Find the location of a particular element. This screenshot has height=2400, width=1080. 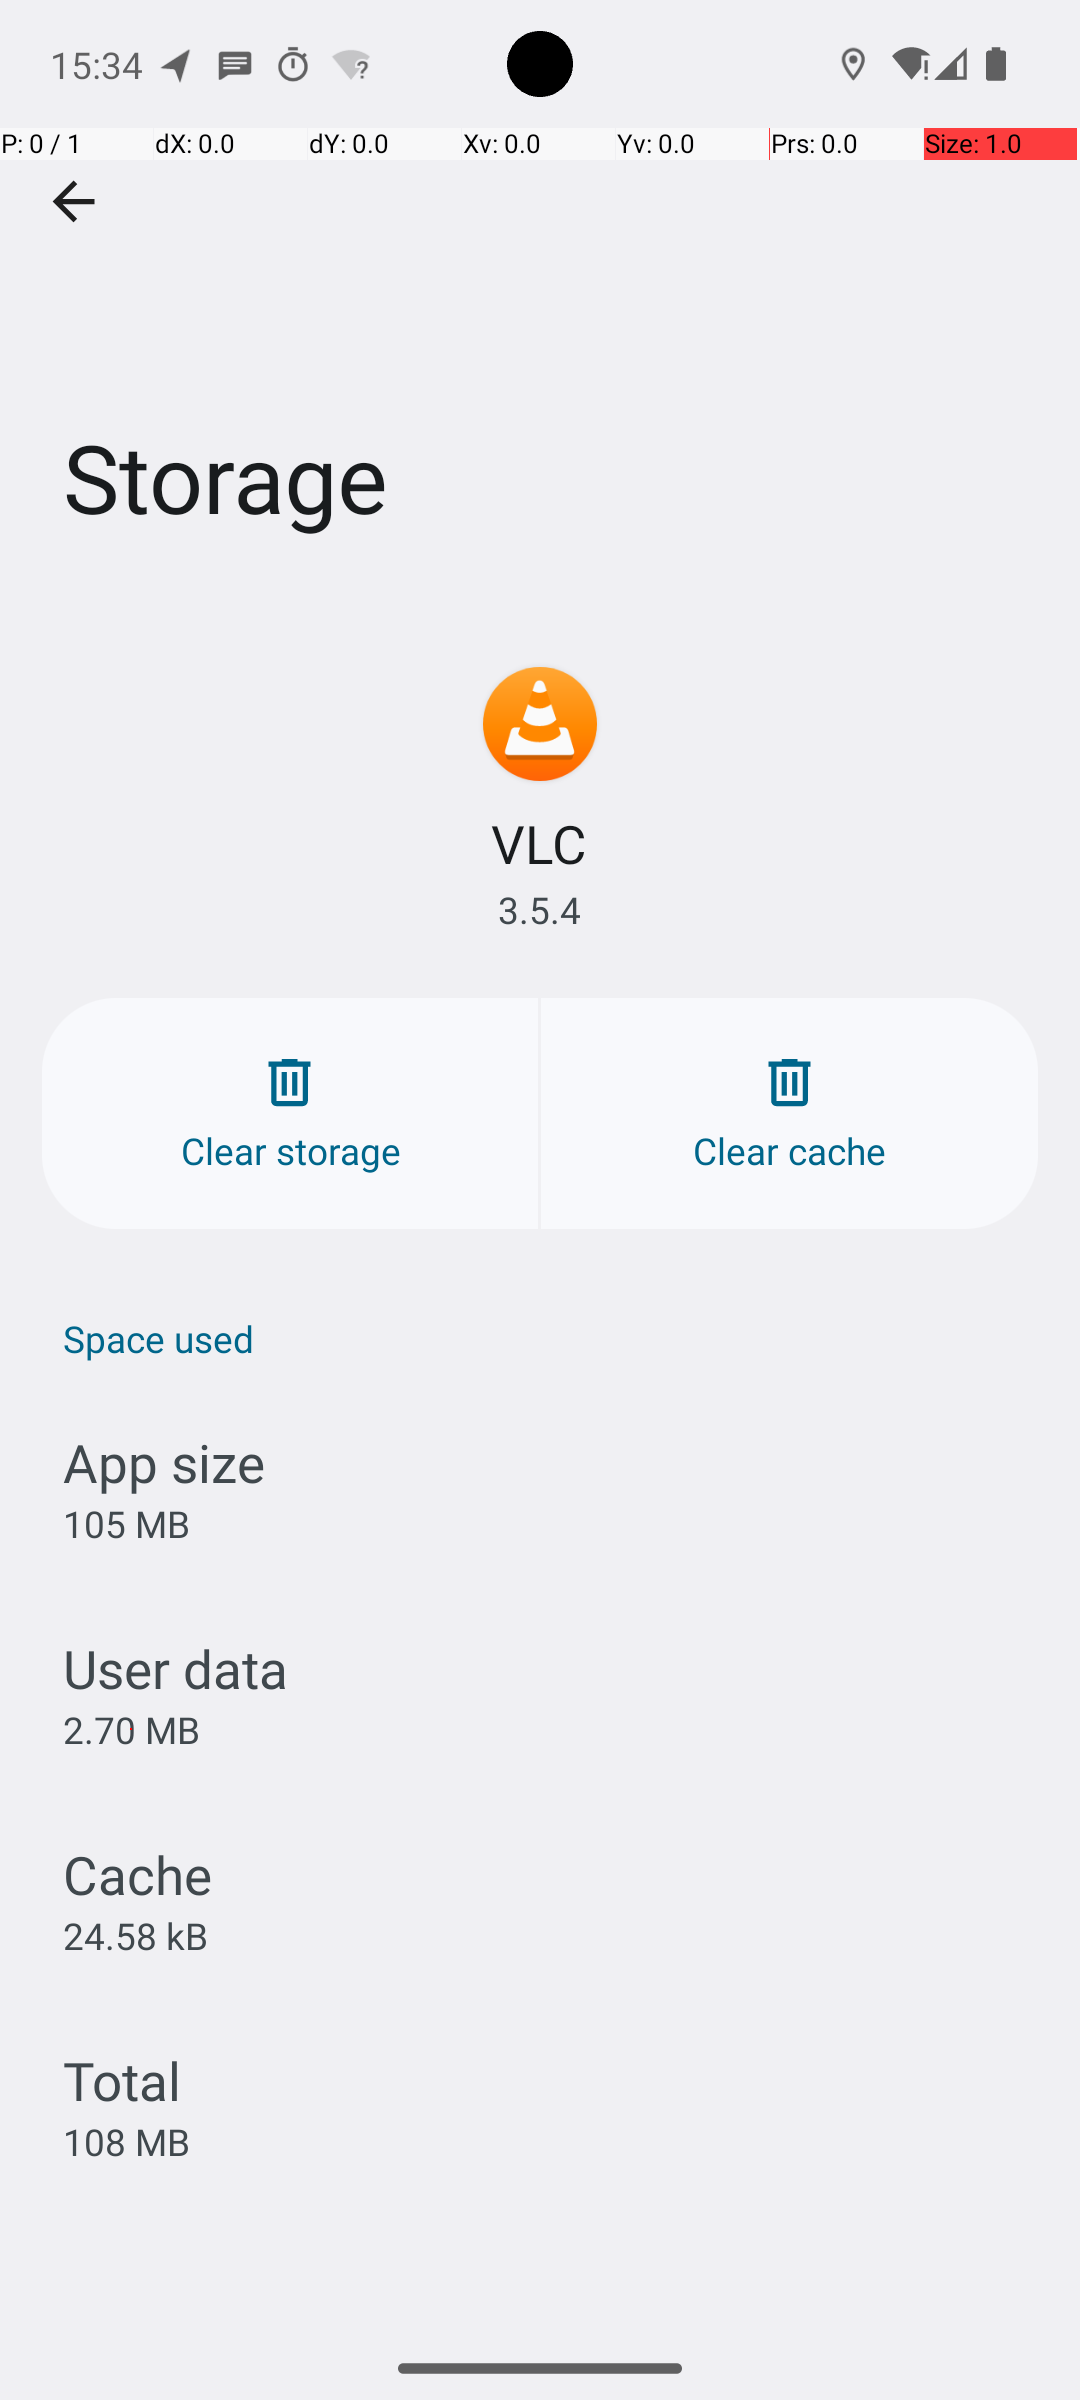

24.58 kB is located at coordinates (136, 1935).